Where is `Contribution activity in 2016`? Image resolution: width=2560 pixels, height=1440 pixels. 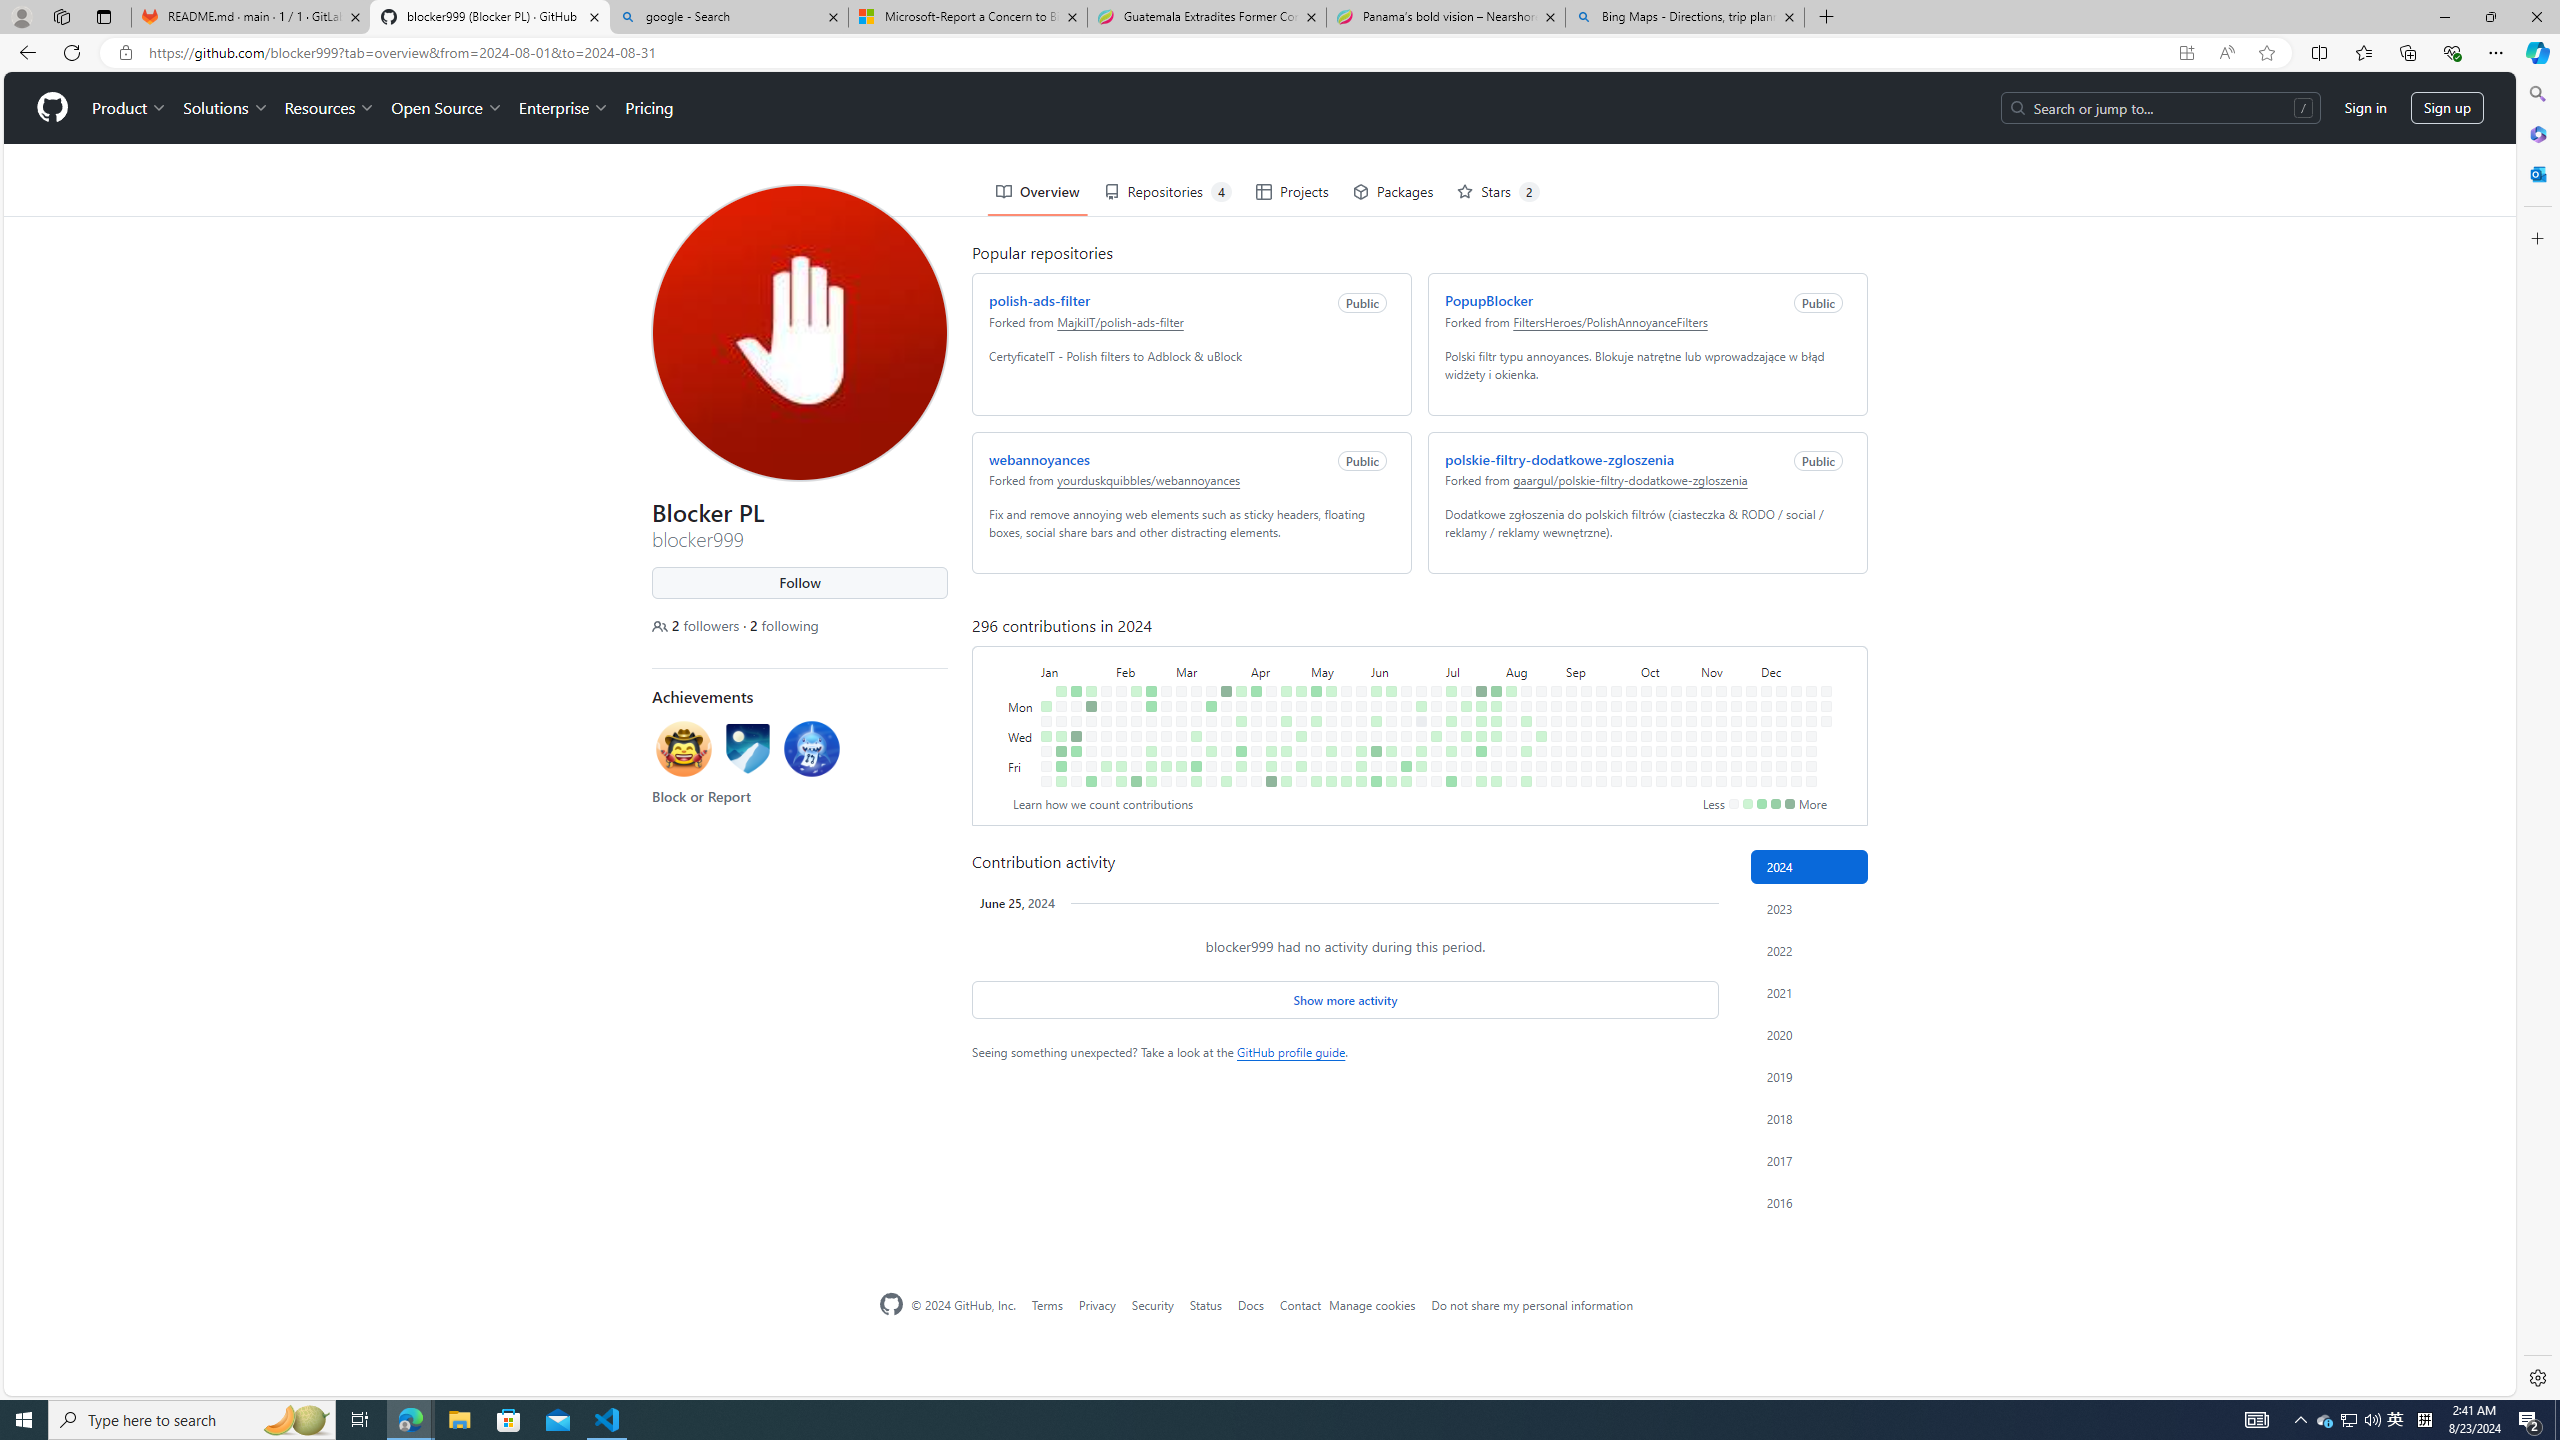 Contribution activity in 2016 is located at coordinates (1810, 1202).